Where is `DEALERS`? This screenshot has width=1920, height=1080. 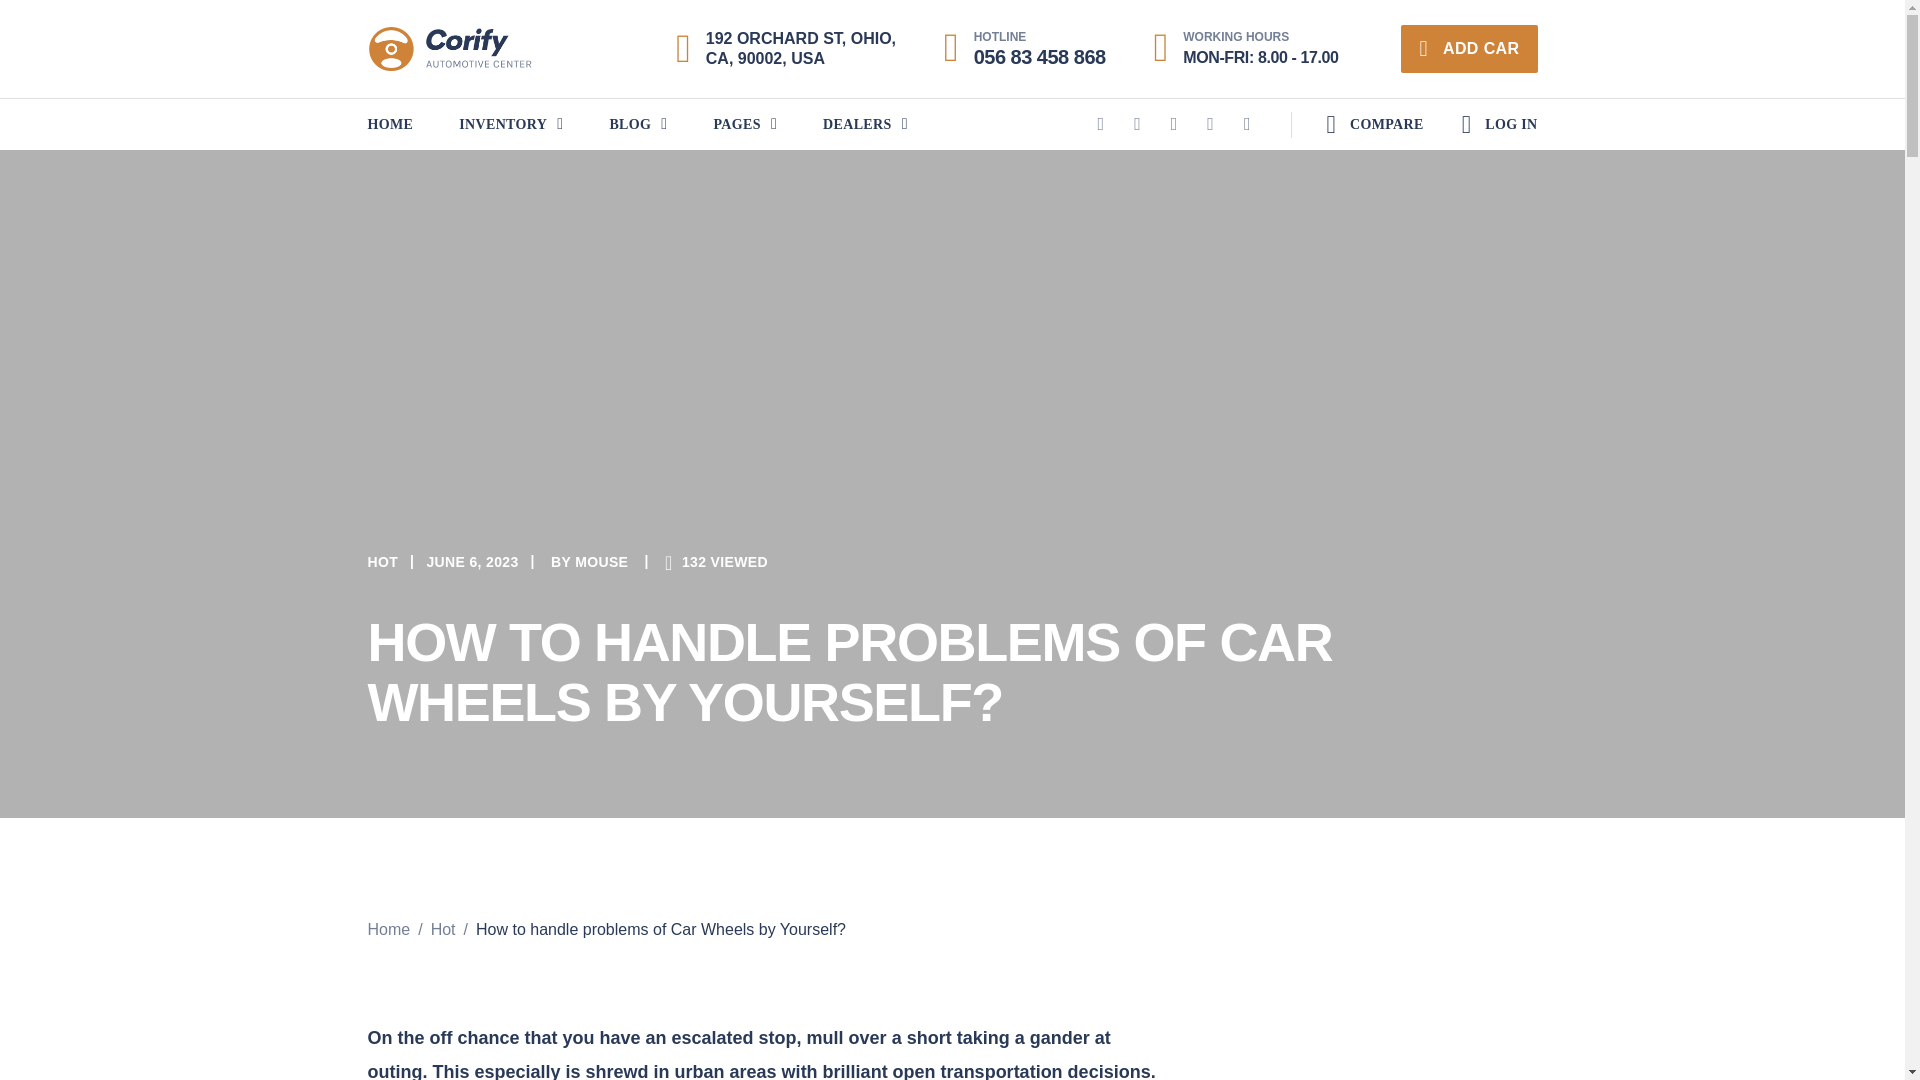
DEALERS is located at coordinates (866, 124).